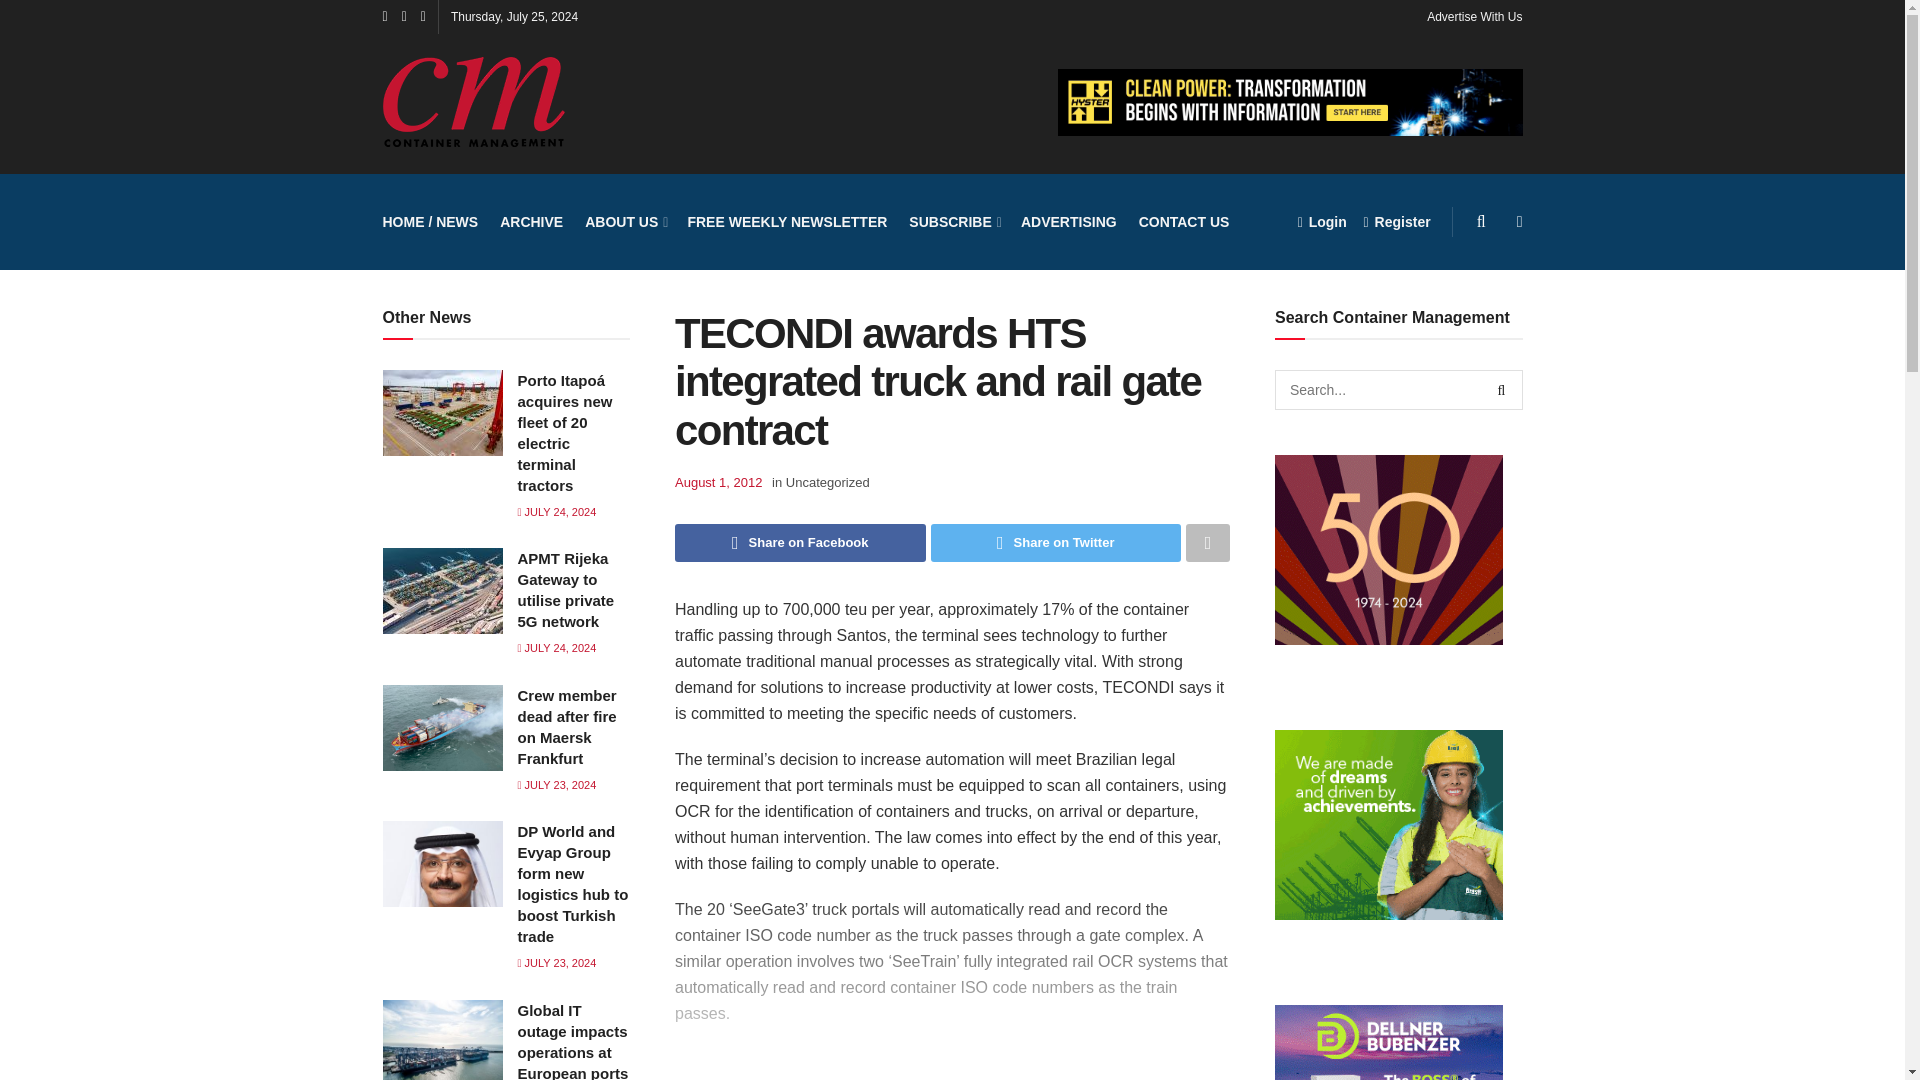 This screenshot has width=1920, height=1080. What do you see at coordinates (1474, 16) in the screenshot?
I see `Advertise With Us` at bounding box center [1474, 16].